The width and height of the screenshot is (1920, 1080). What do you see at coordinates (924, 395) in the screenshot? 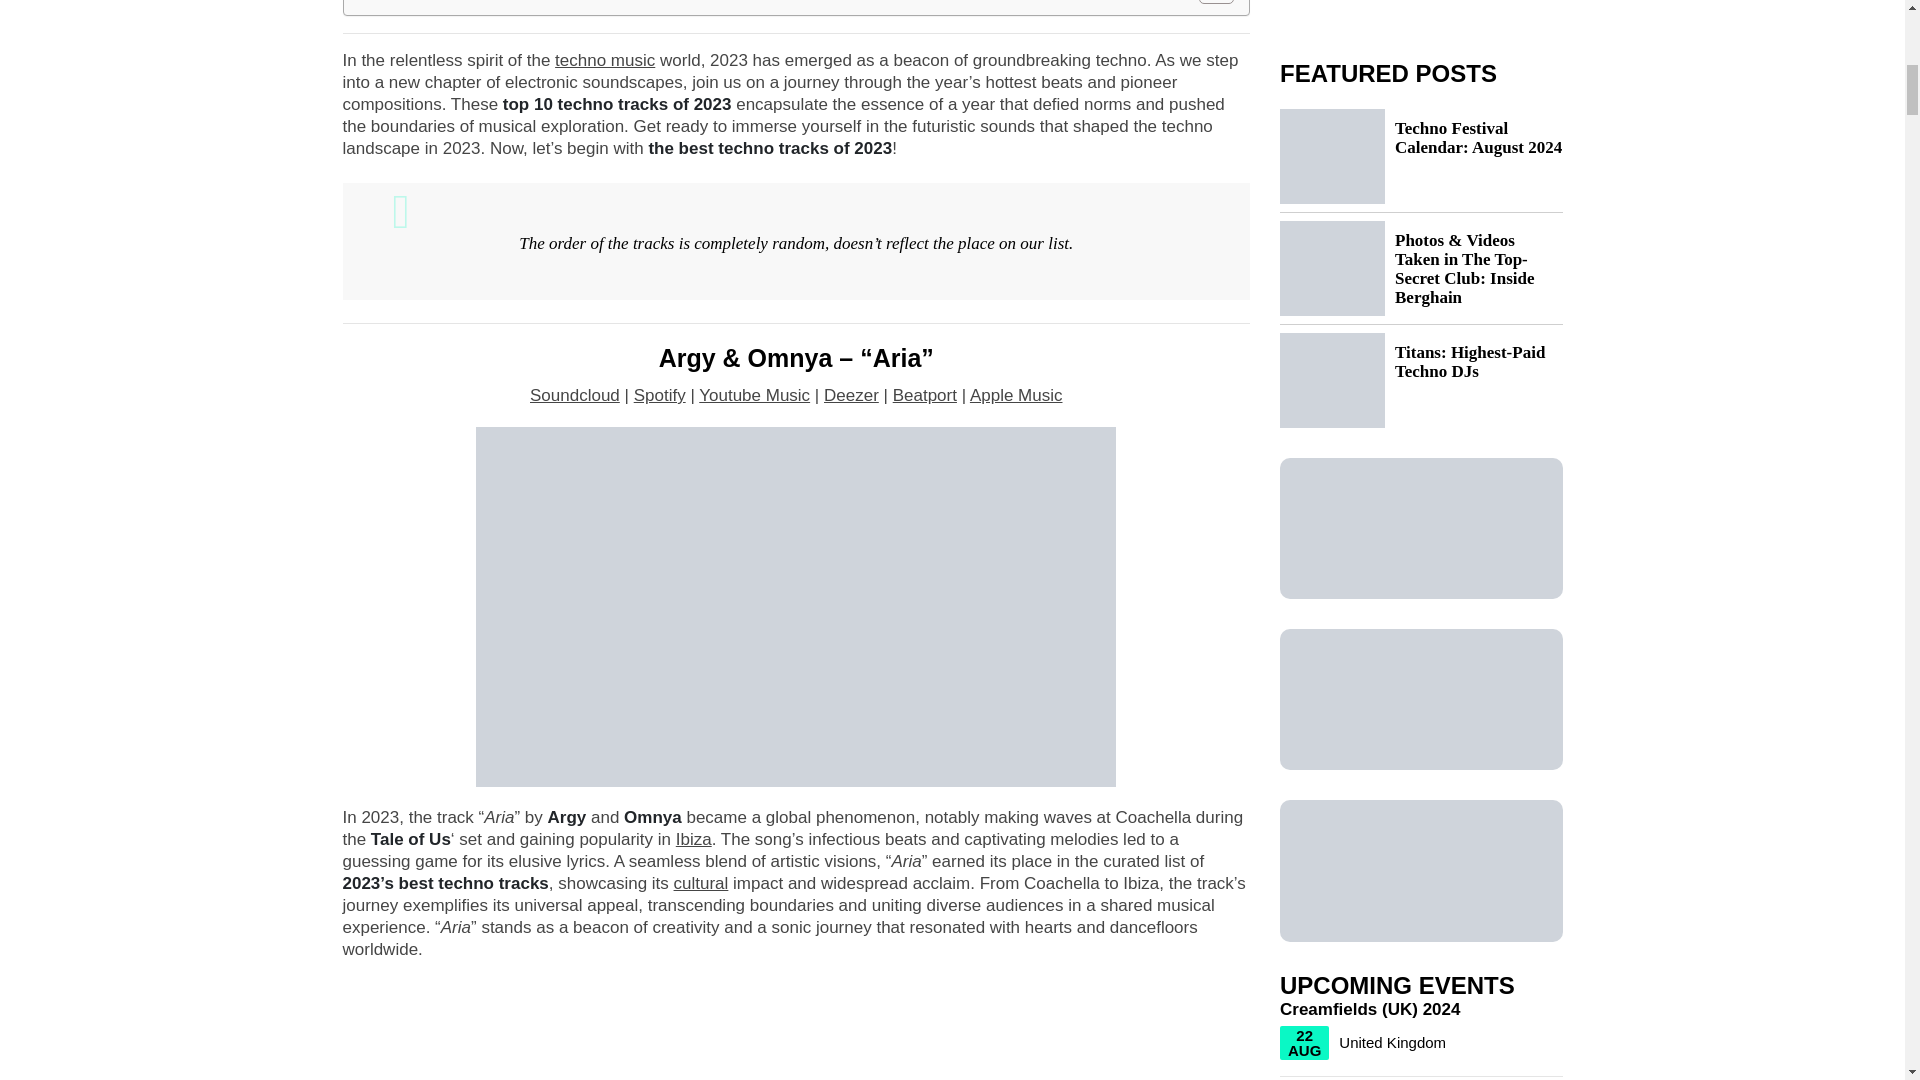
I see `Beatport` at bounding box center [924, 395].